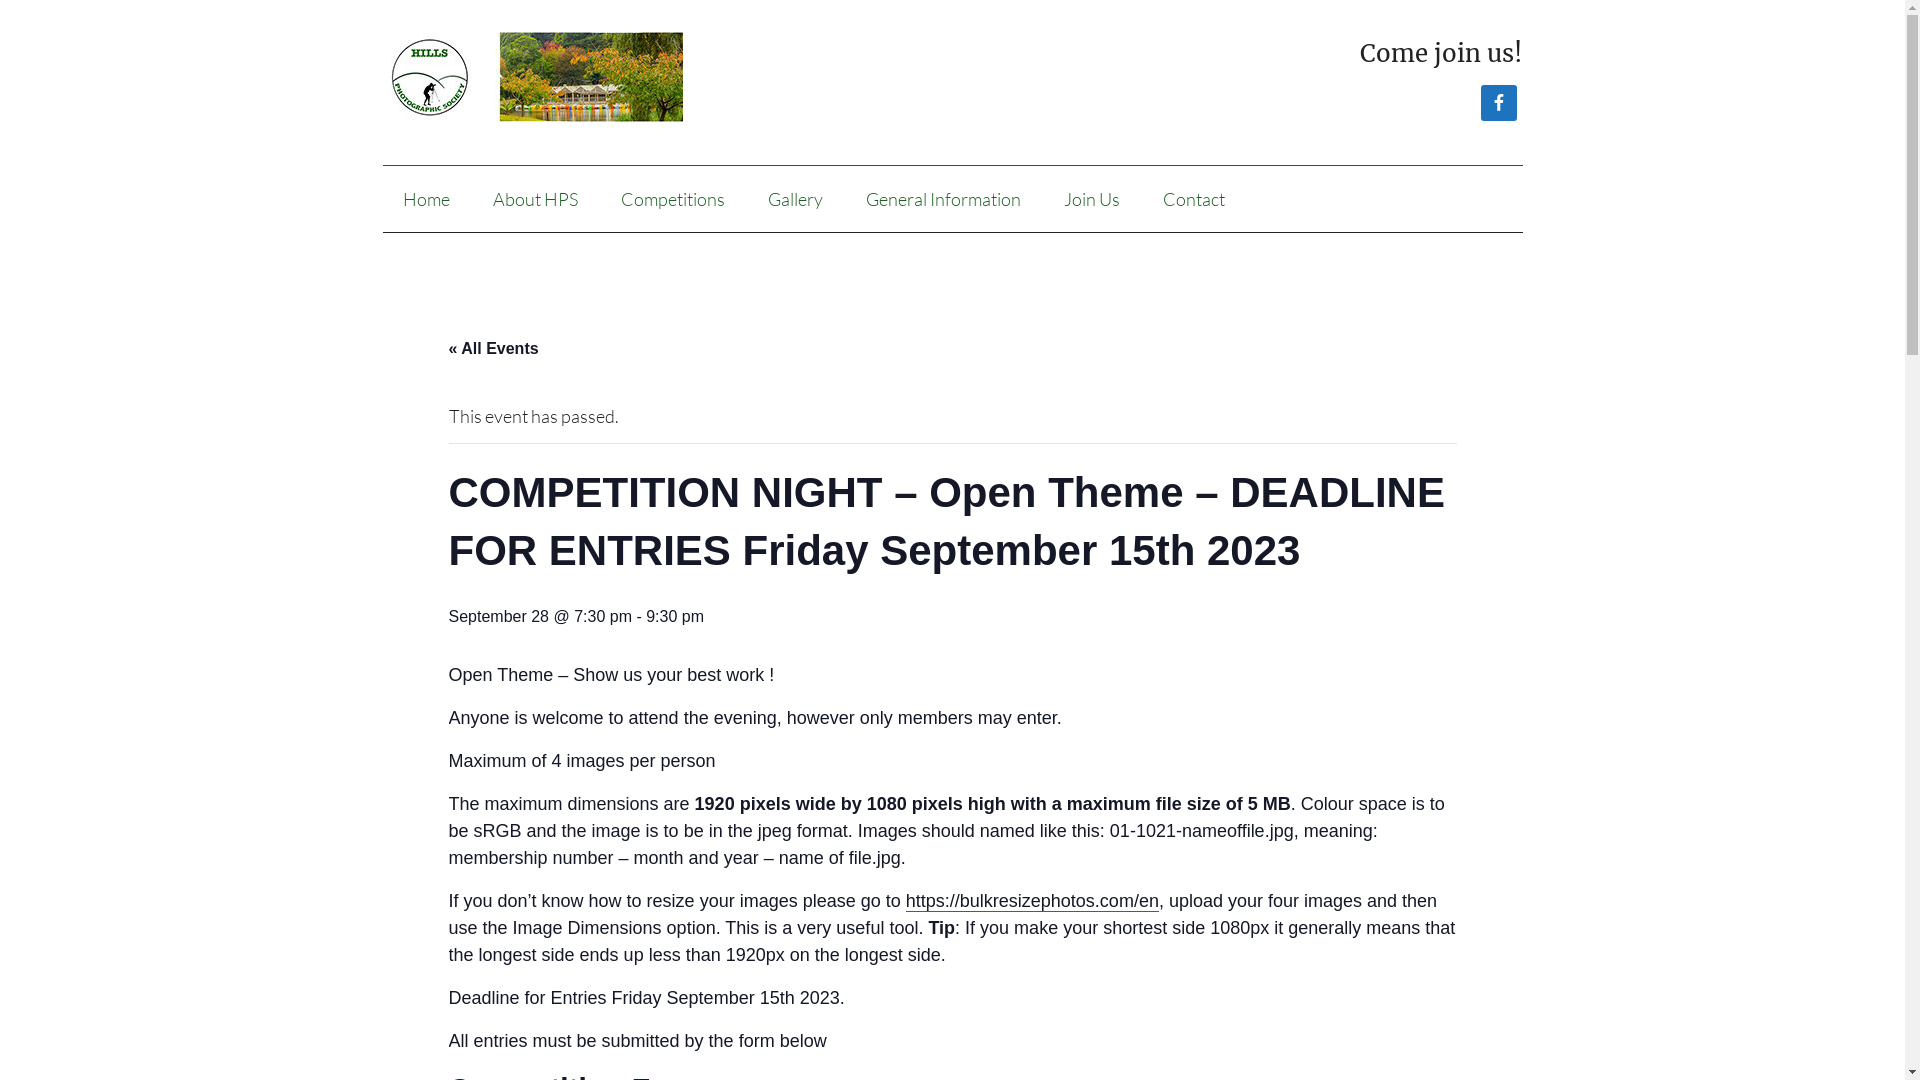  What do you see at coordinates (1092, 199) in the screenshot?
I see `Join Us` at bounding box center [1092, 199].